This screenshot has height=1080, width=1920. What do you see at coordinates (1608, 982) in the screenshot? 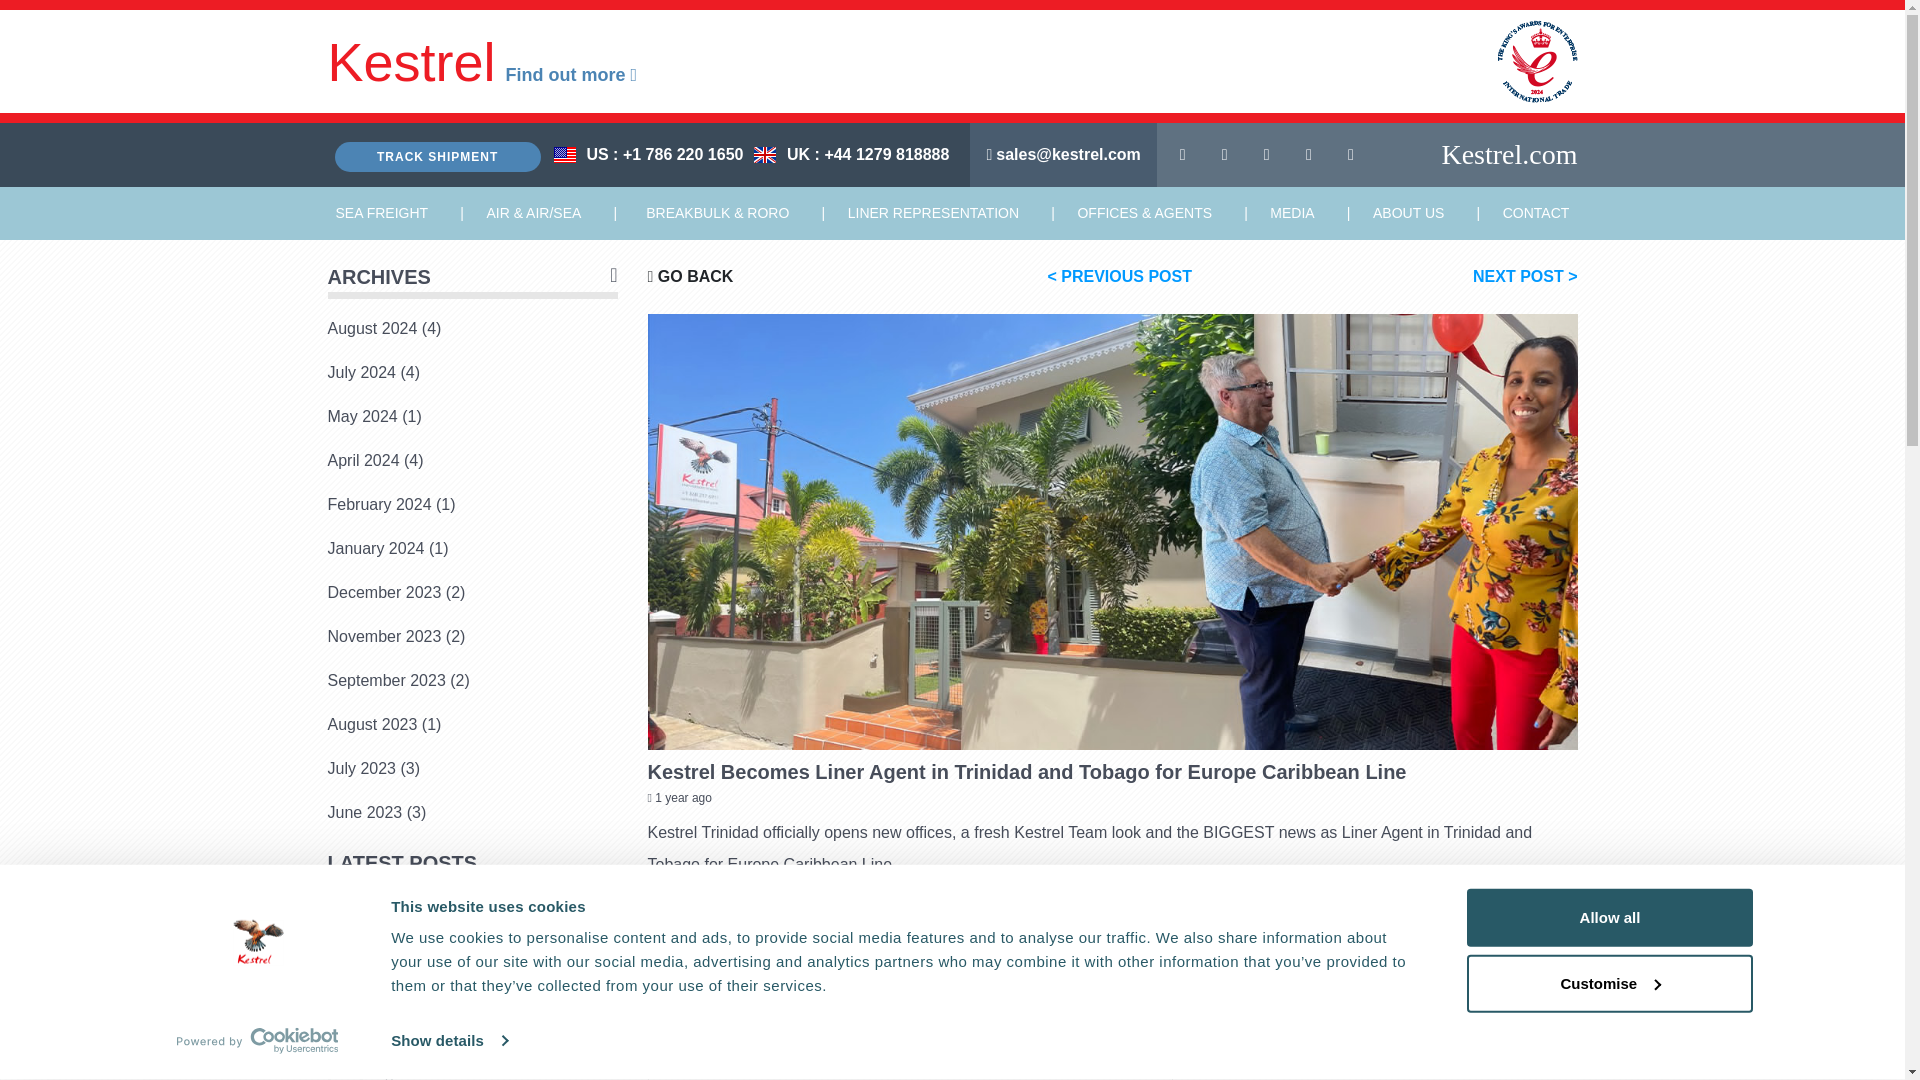
I see `Customise` at bounding box center [1608, 982].